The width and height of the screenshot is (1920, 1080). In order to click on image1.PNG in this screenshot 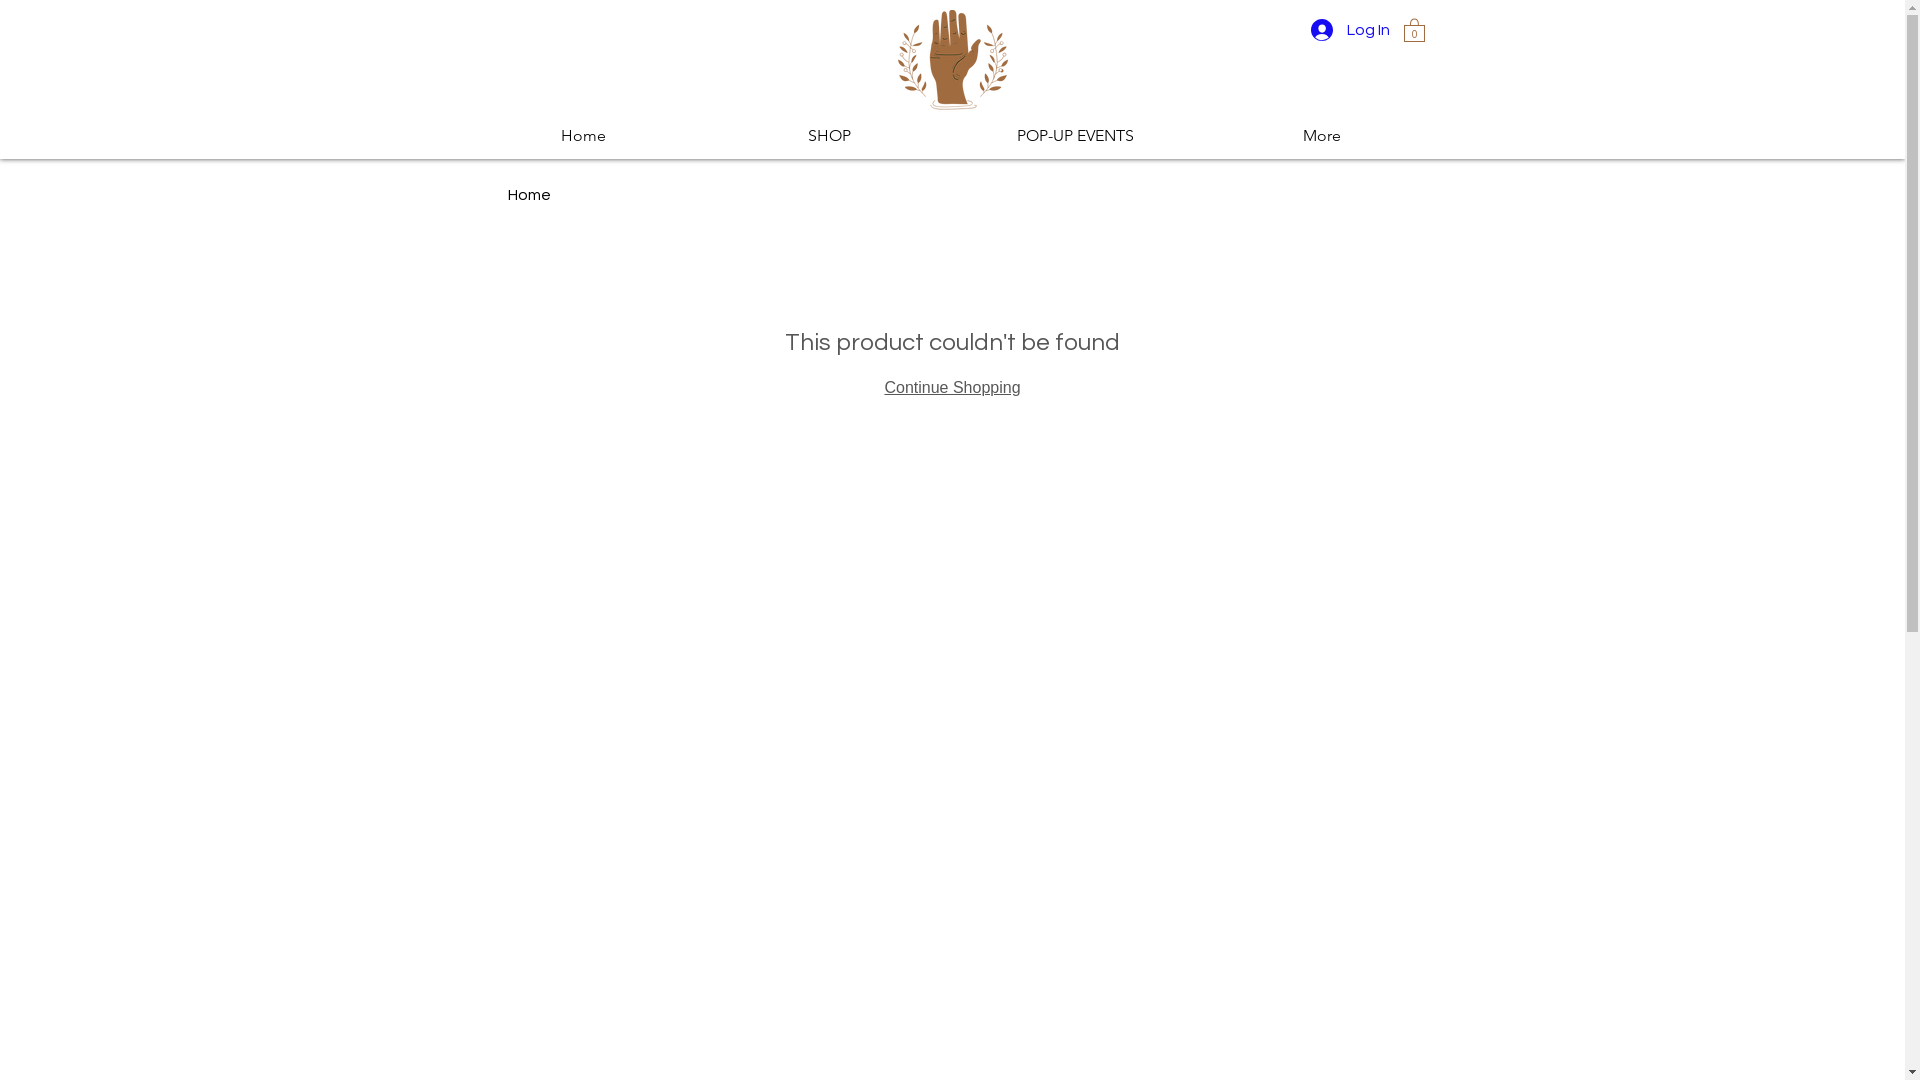, I will do `click(952, 61)`.